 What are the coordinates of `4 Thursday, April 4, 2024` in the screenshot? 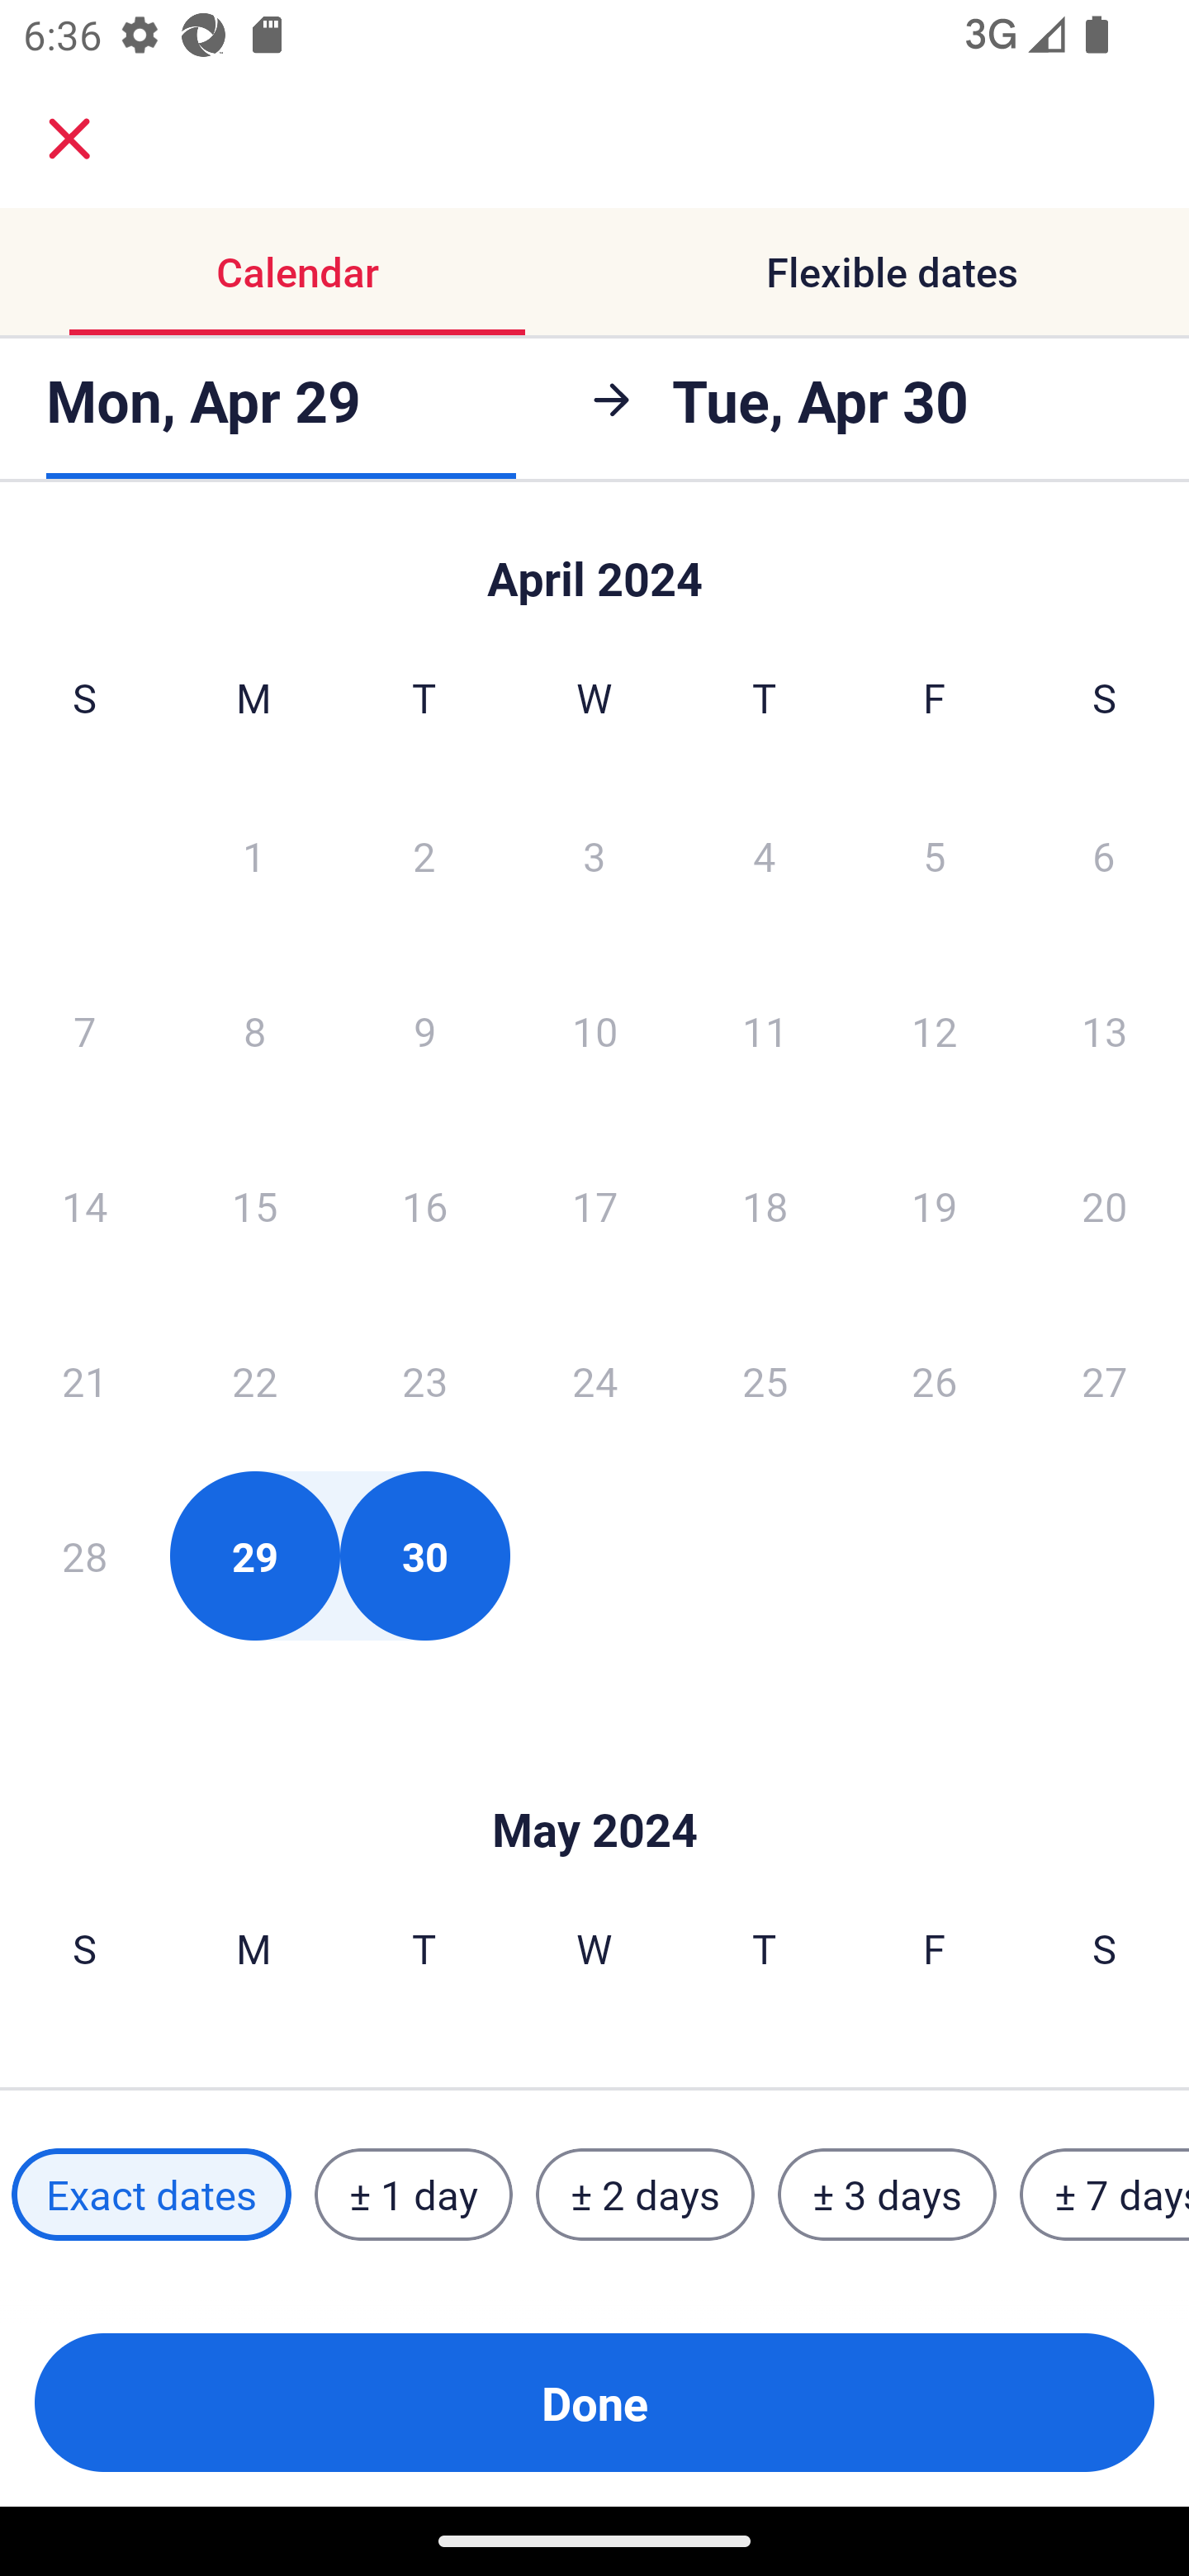 It's located at (765, 855).